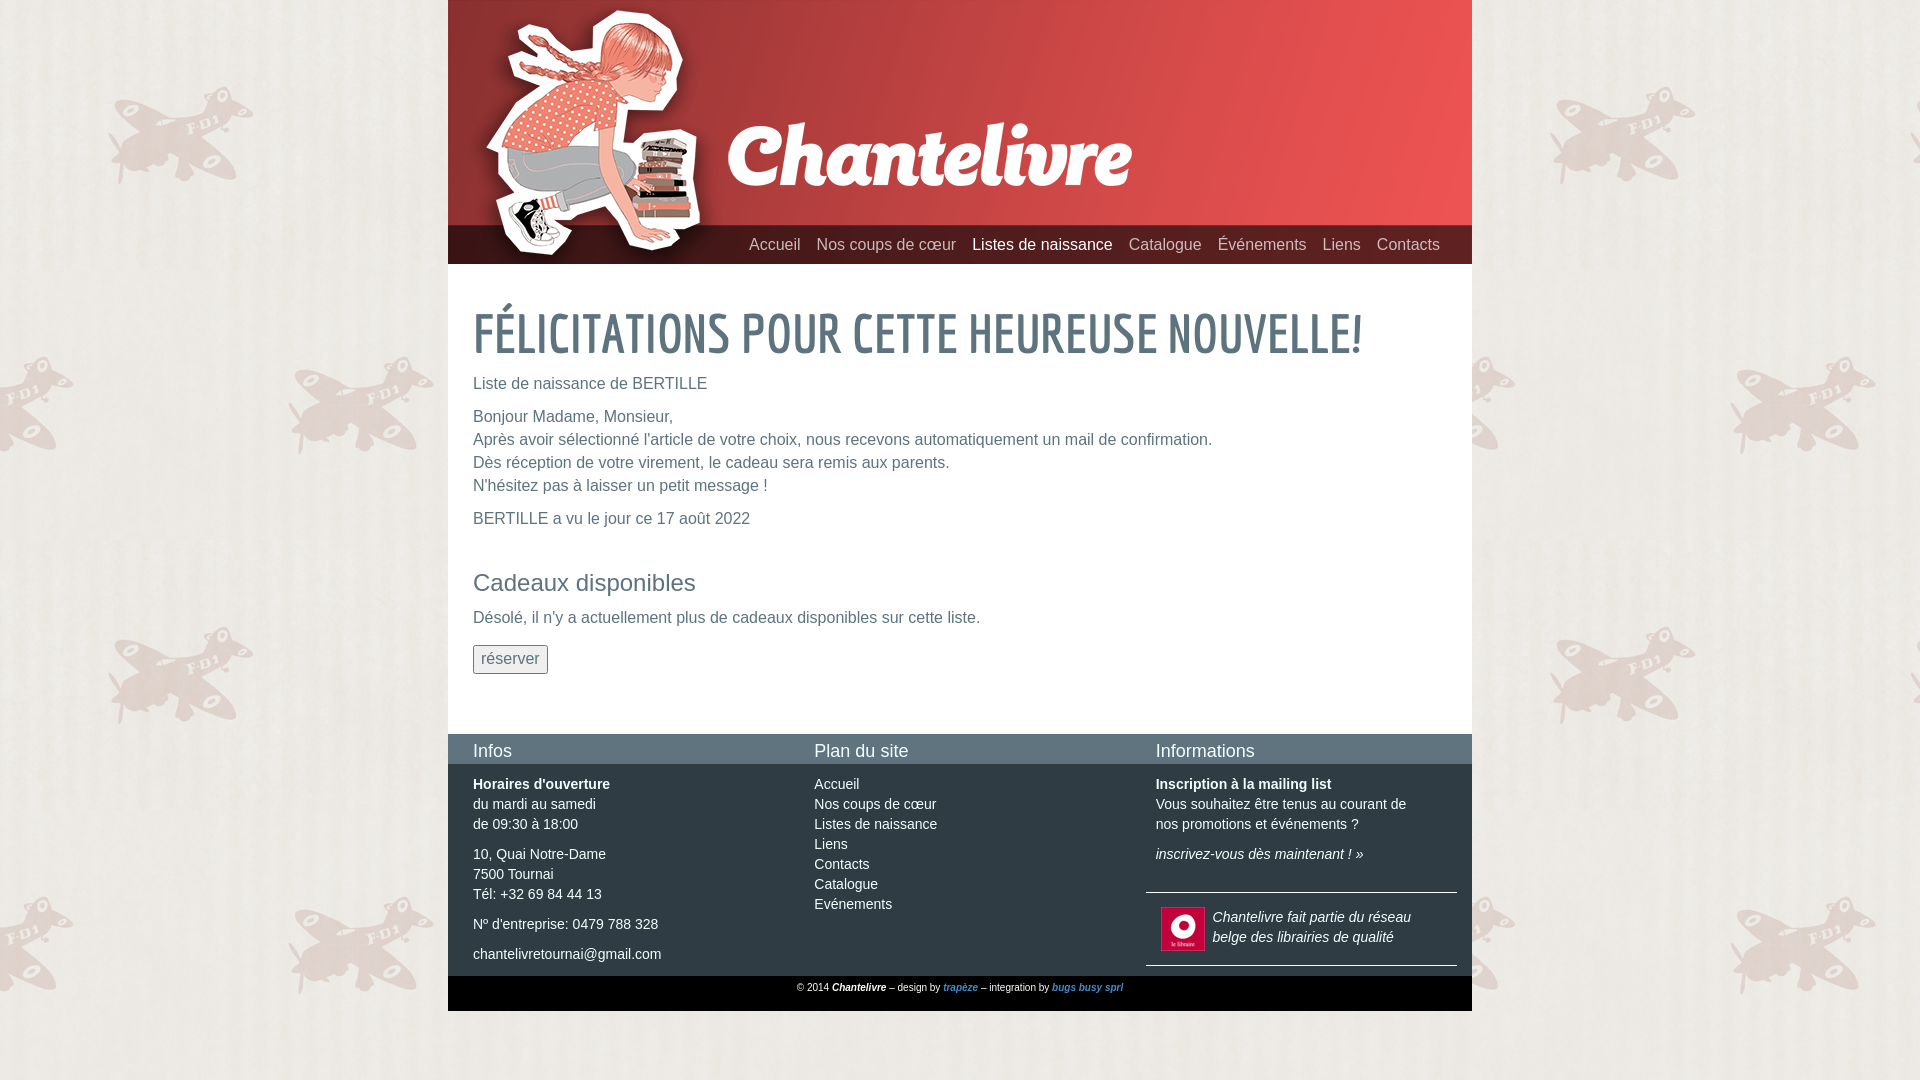 The height and width of the screenshot is (1080, 1920). What do you see at coordinates (1166, 244) in the screenshot?
I see `Catalogue` at bounding box center [1166, 244].